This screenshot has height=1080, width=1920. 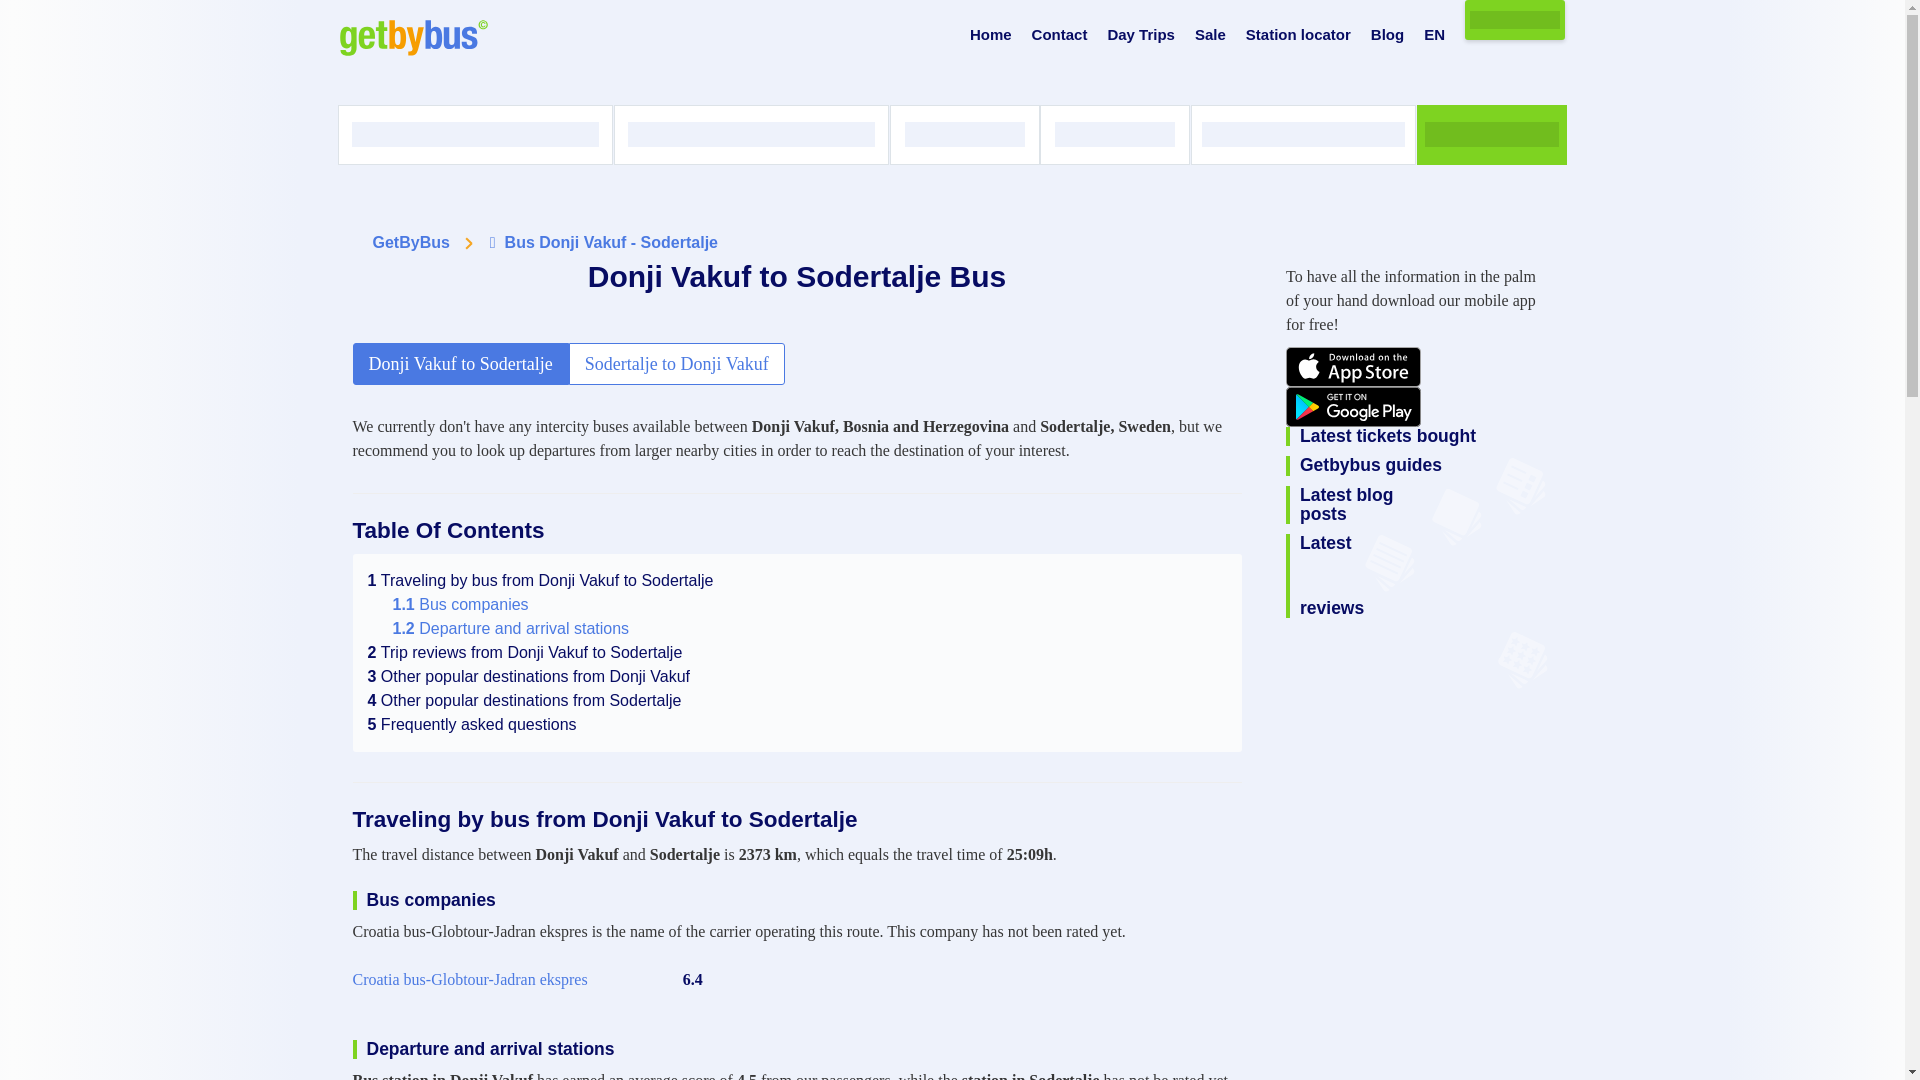 I want to click on Home, so click(x=990, y=35).